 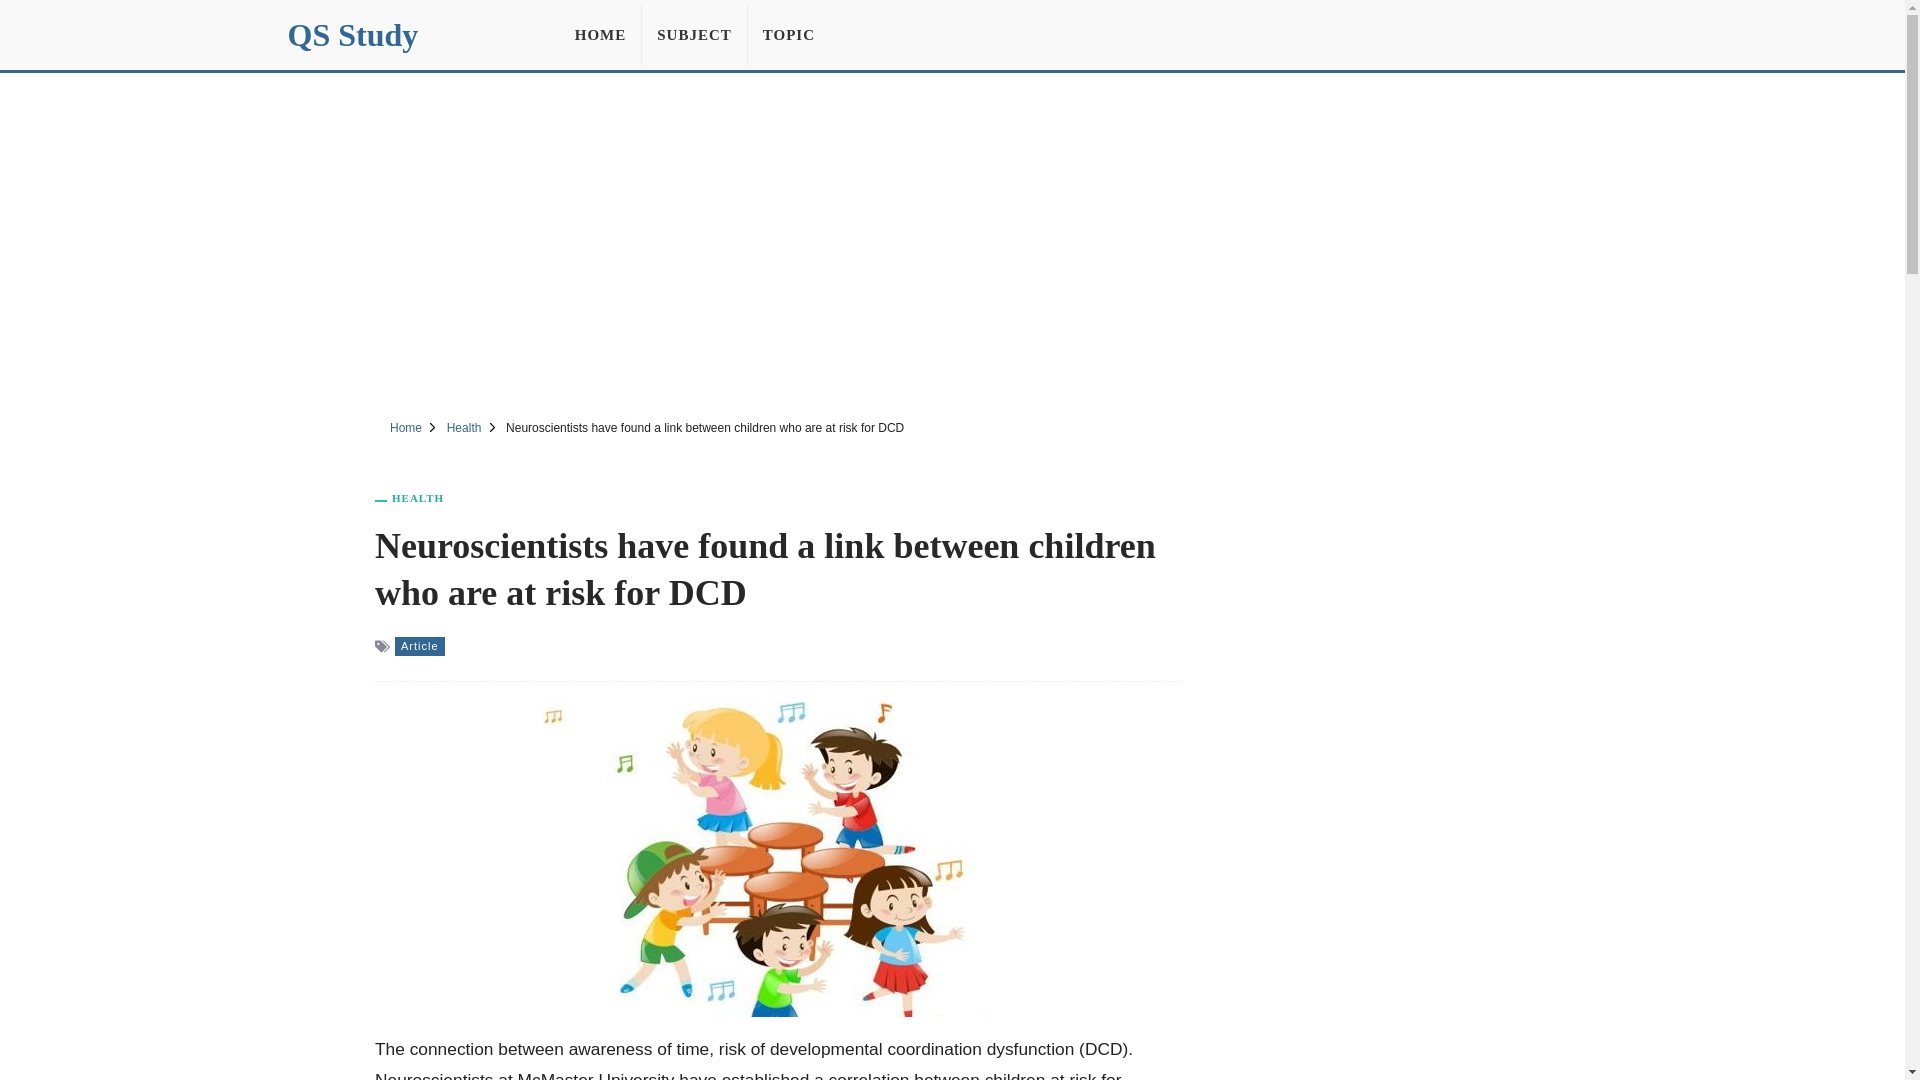 I want to click on Article, so click(x=420, y=646).